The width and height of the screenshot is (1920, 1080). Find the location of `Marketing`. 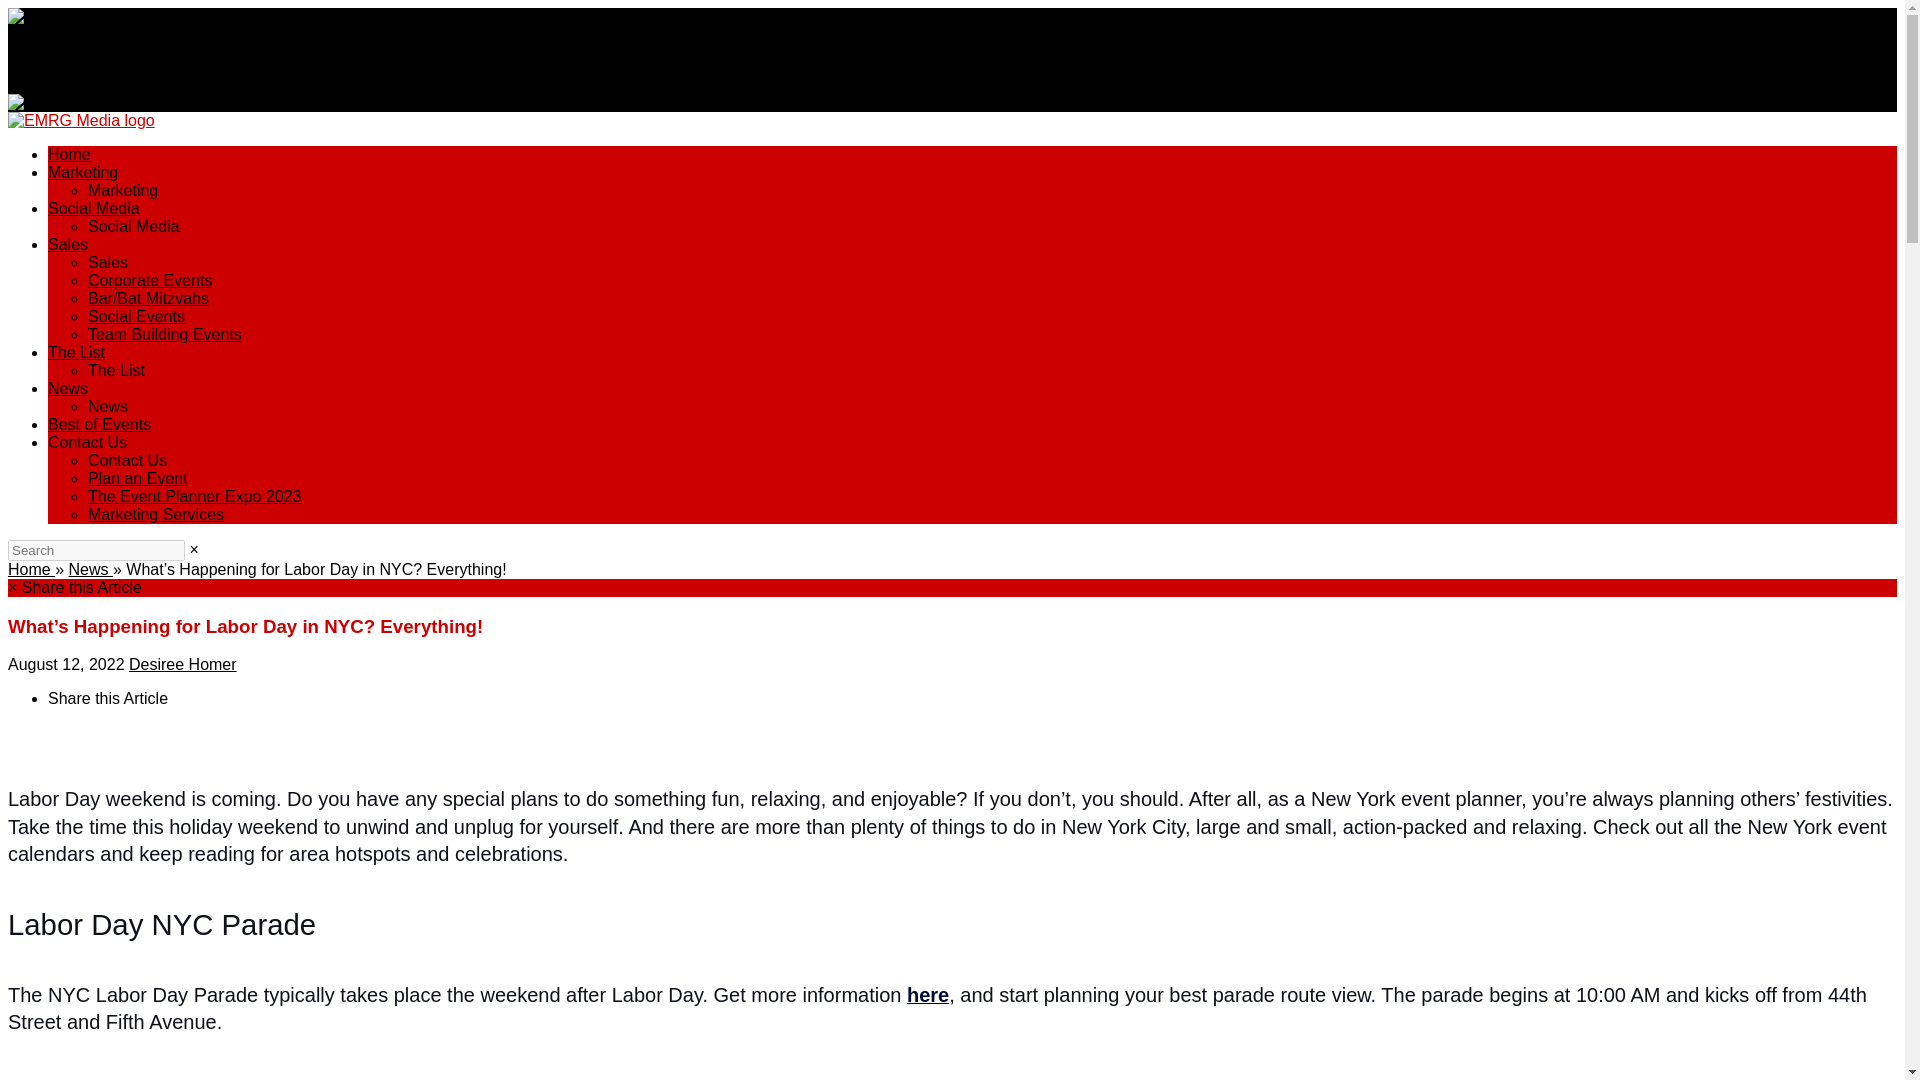

Marketing is located at coordinates (82, 172).